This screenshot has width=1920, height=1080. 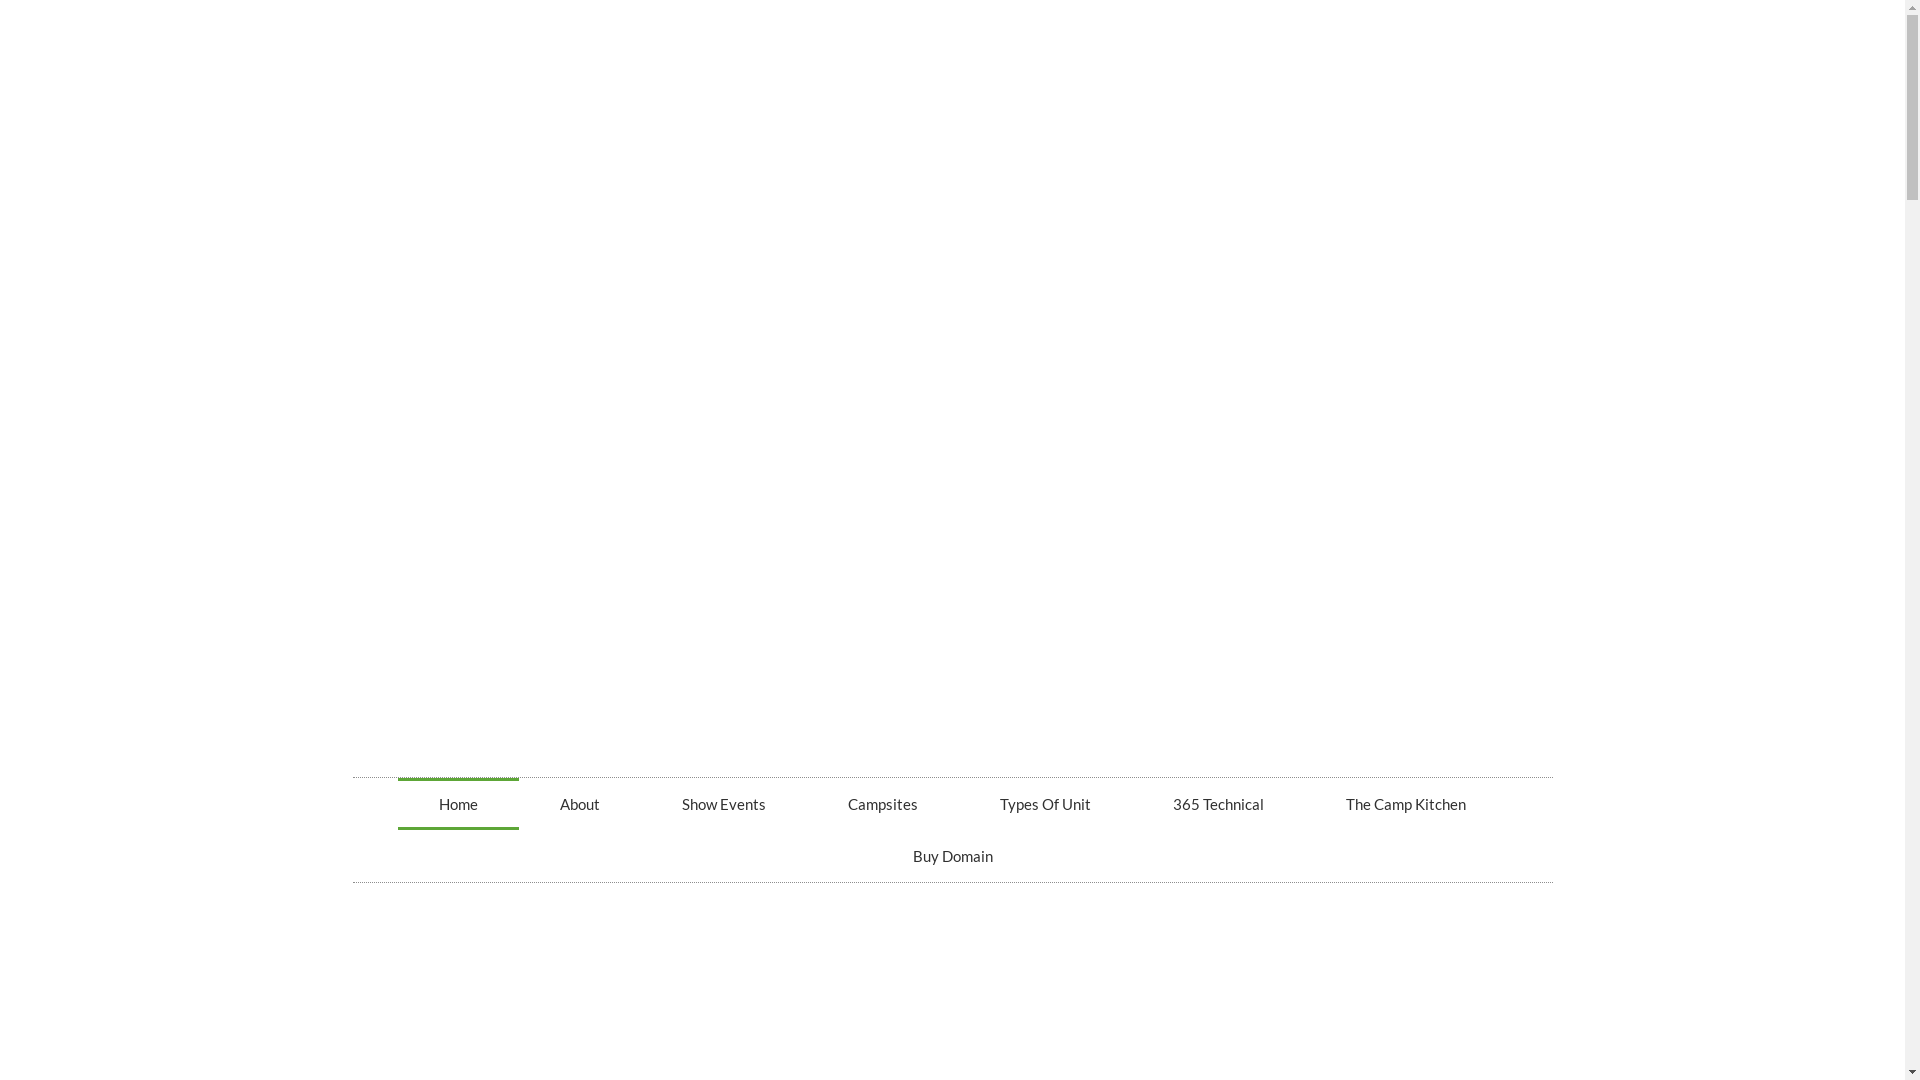 What do you see at coordinates (1406, 804) in the screenshot?
I see `The Camp Kitchen` at bounding box center [1406, 804].